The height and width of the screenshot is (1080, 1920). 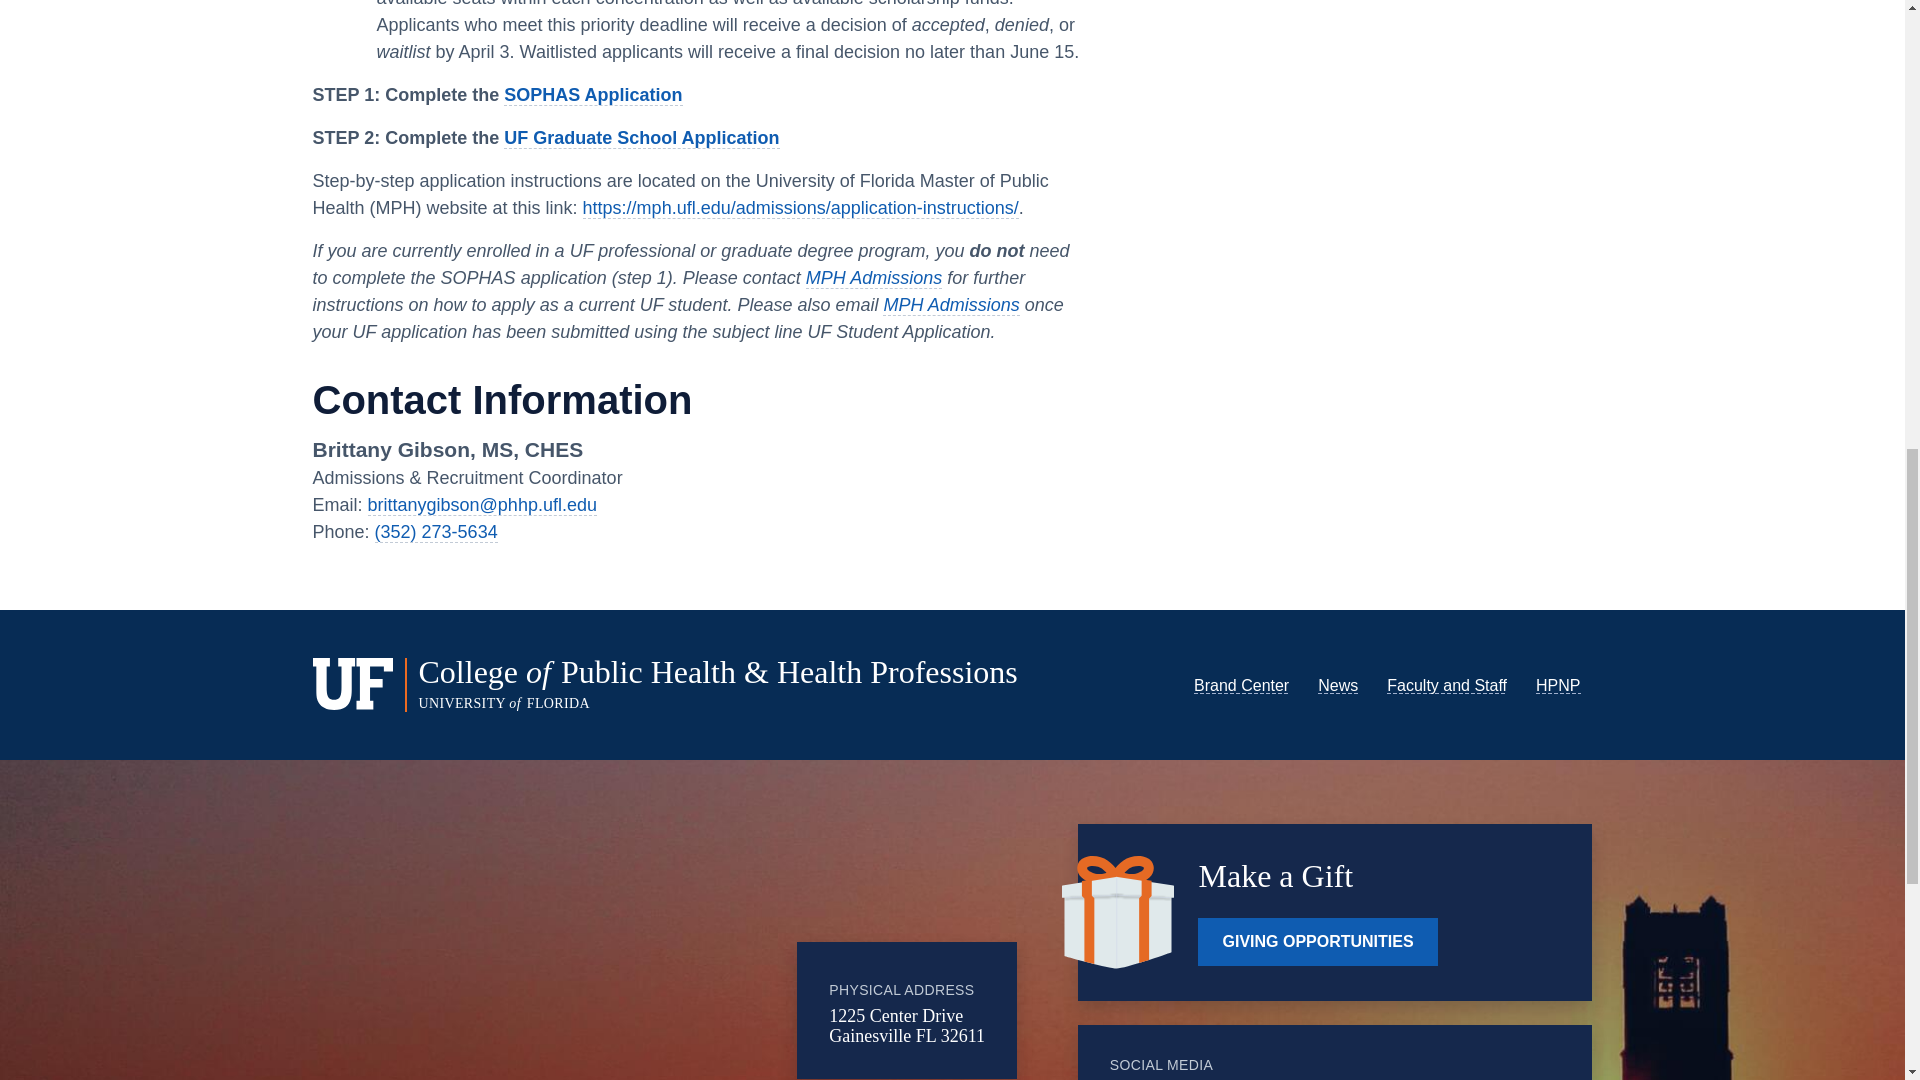 I want to click on News, so click(x=1337, y=686).